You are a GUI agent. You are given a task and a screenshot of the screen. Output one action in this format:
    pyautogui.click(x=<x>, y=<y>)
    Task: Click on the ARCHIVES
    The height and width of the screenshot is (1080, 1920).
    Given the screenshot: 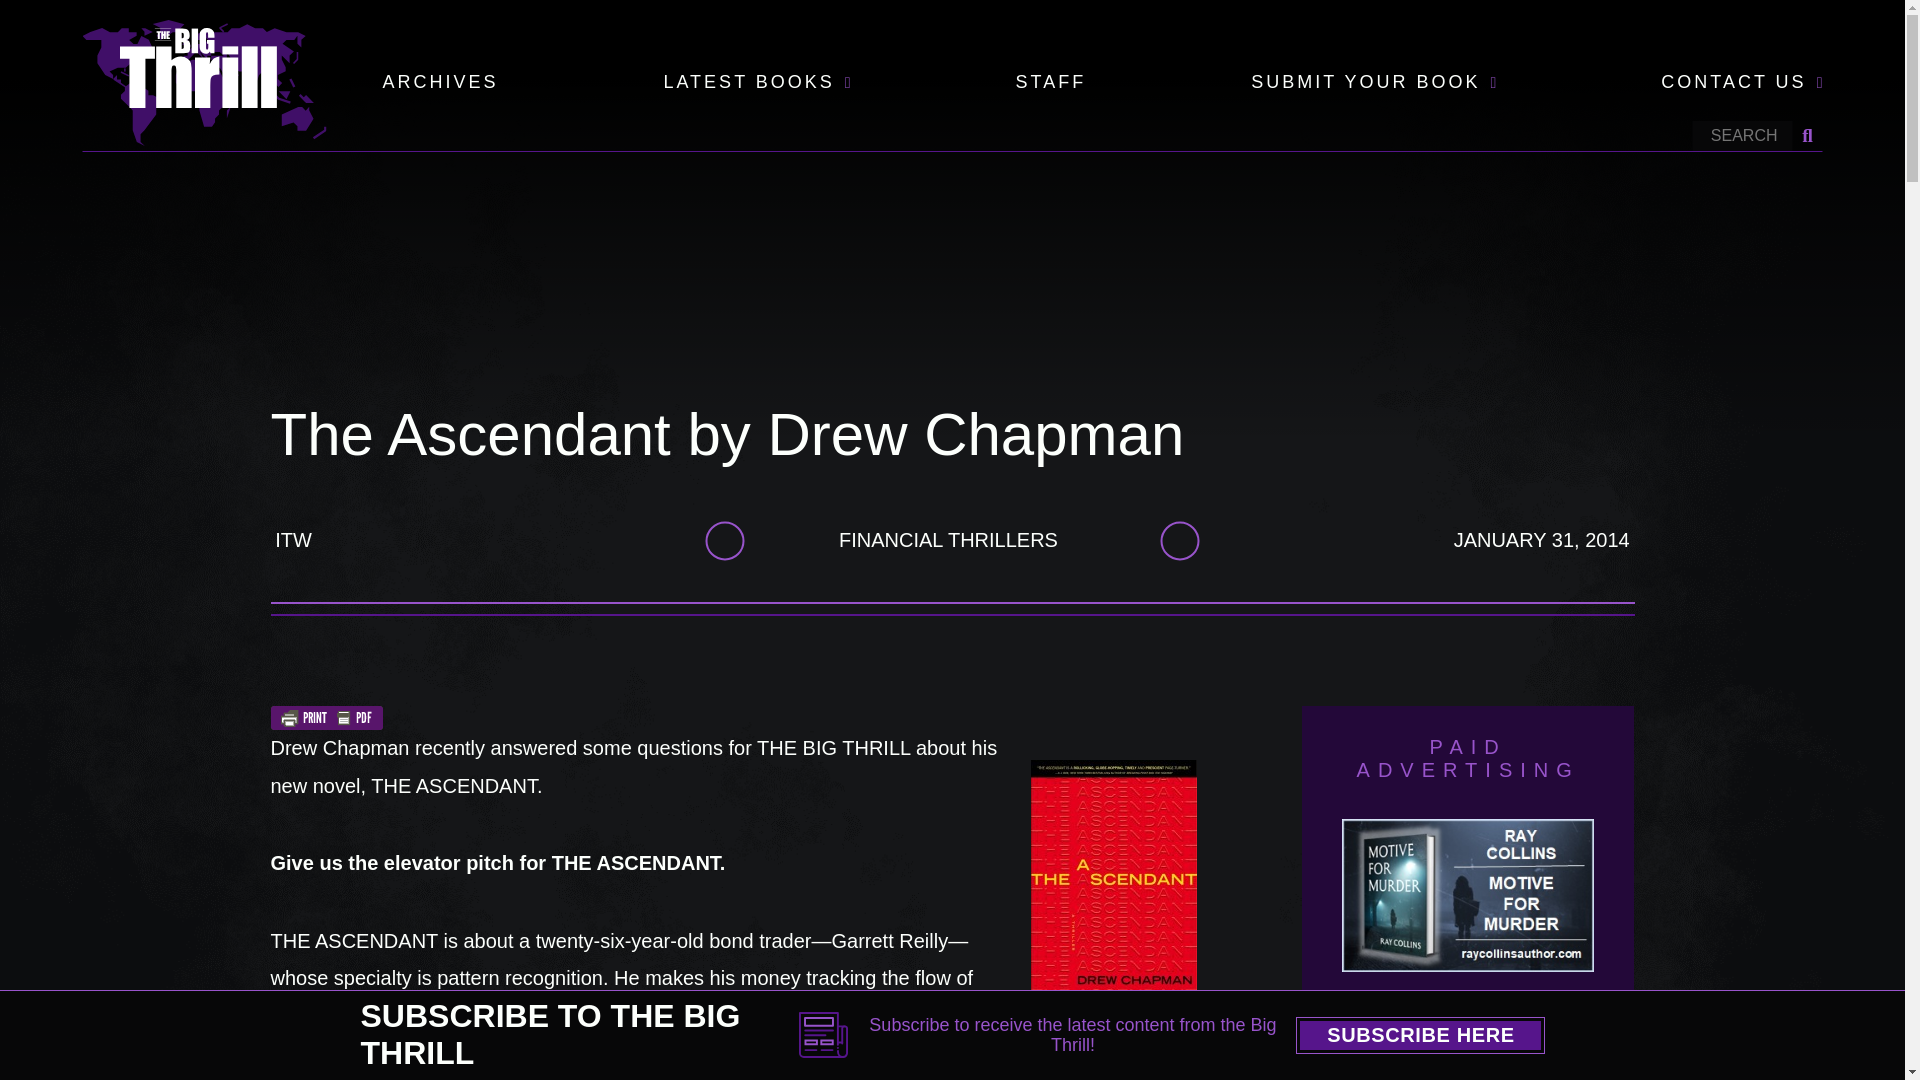 What is the action you would take?
    pyautogui.click(x=440, y=83)
    